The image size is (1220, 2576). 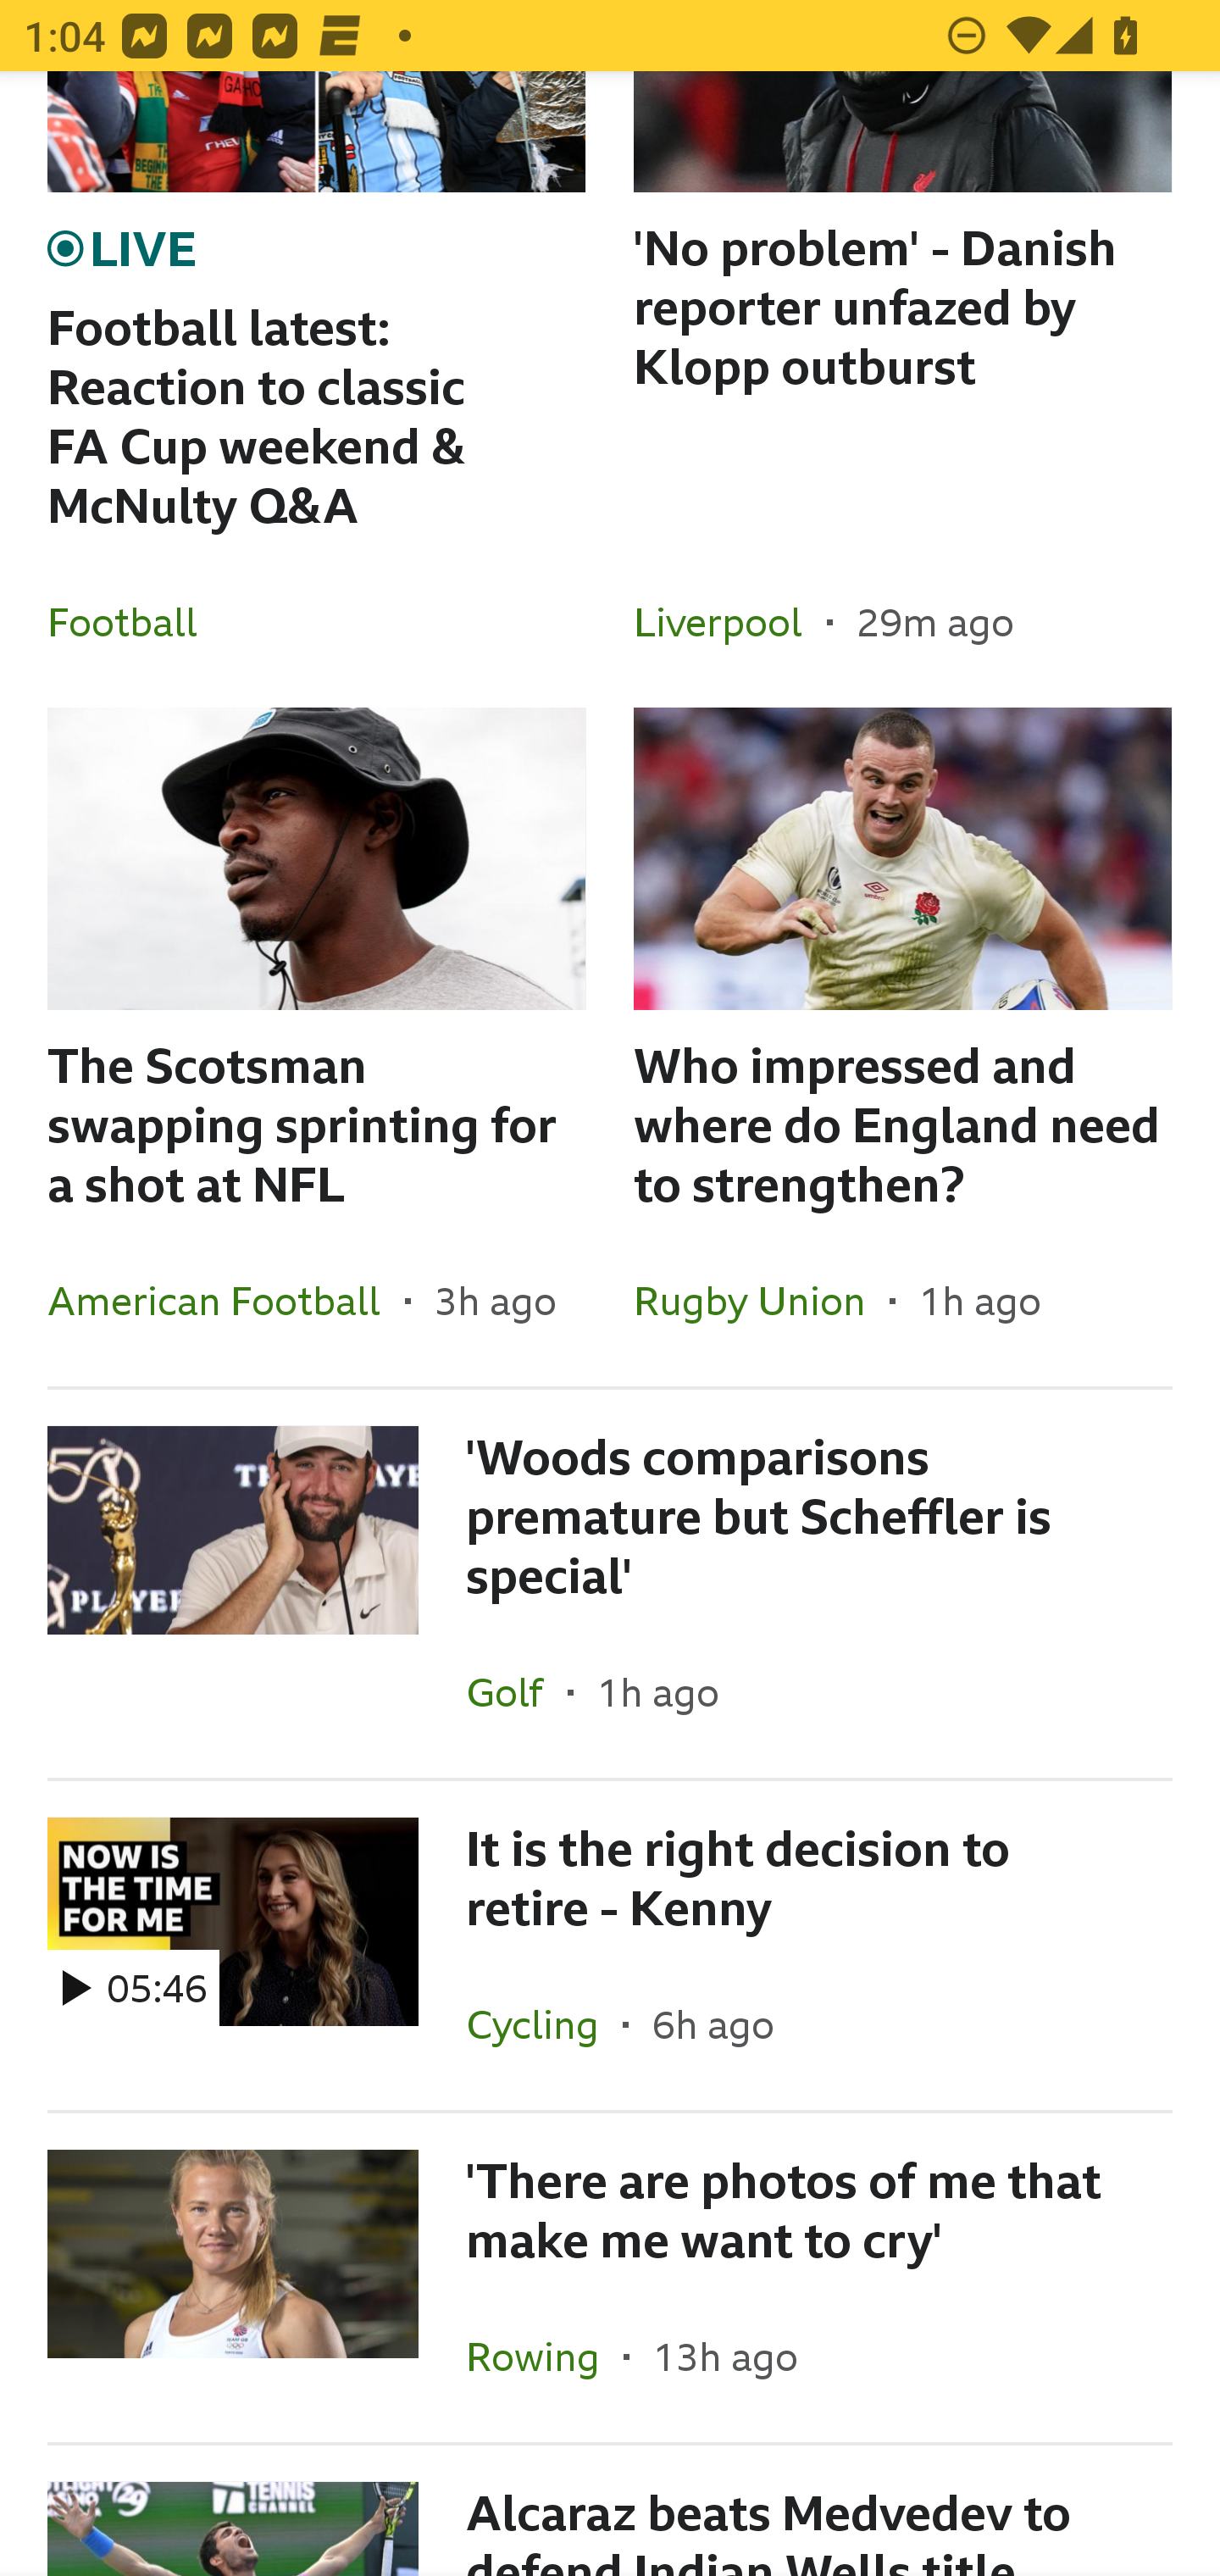 What do you see at coordinates (135, 622) in the screenshot?
I see `Football In the section Football` at bounding box center [135, 622].